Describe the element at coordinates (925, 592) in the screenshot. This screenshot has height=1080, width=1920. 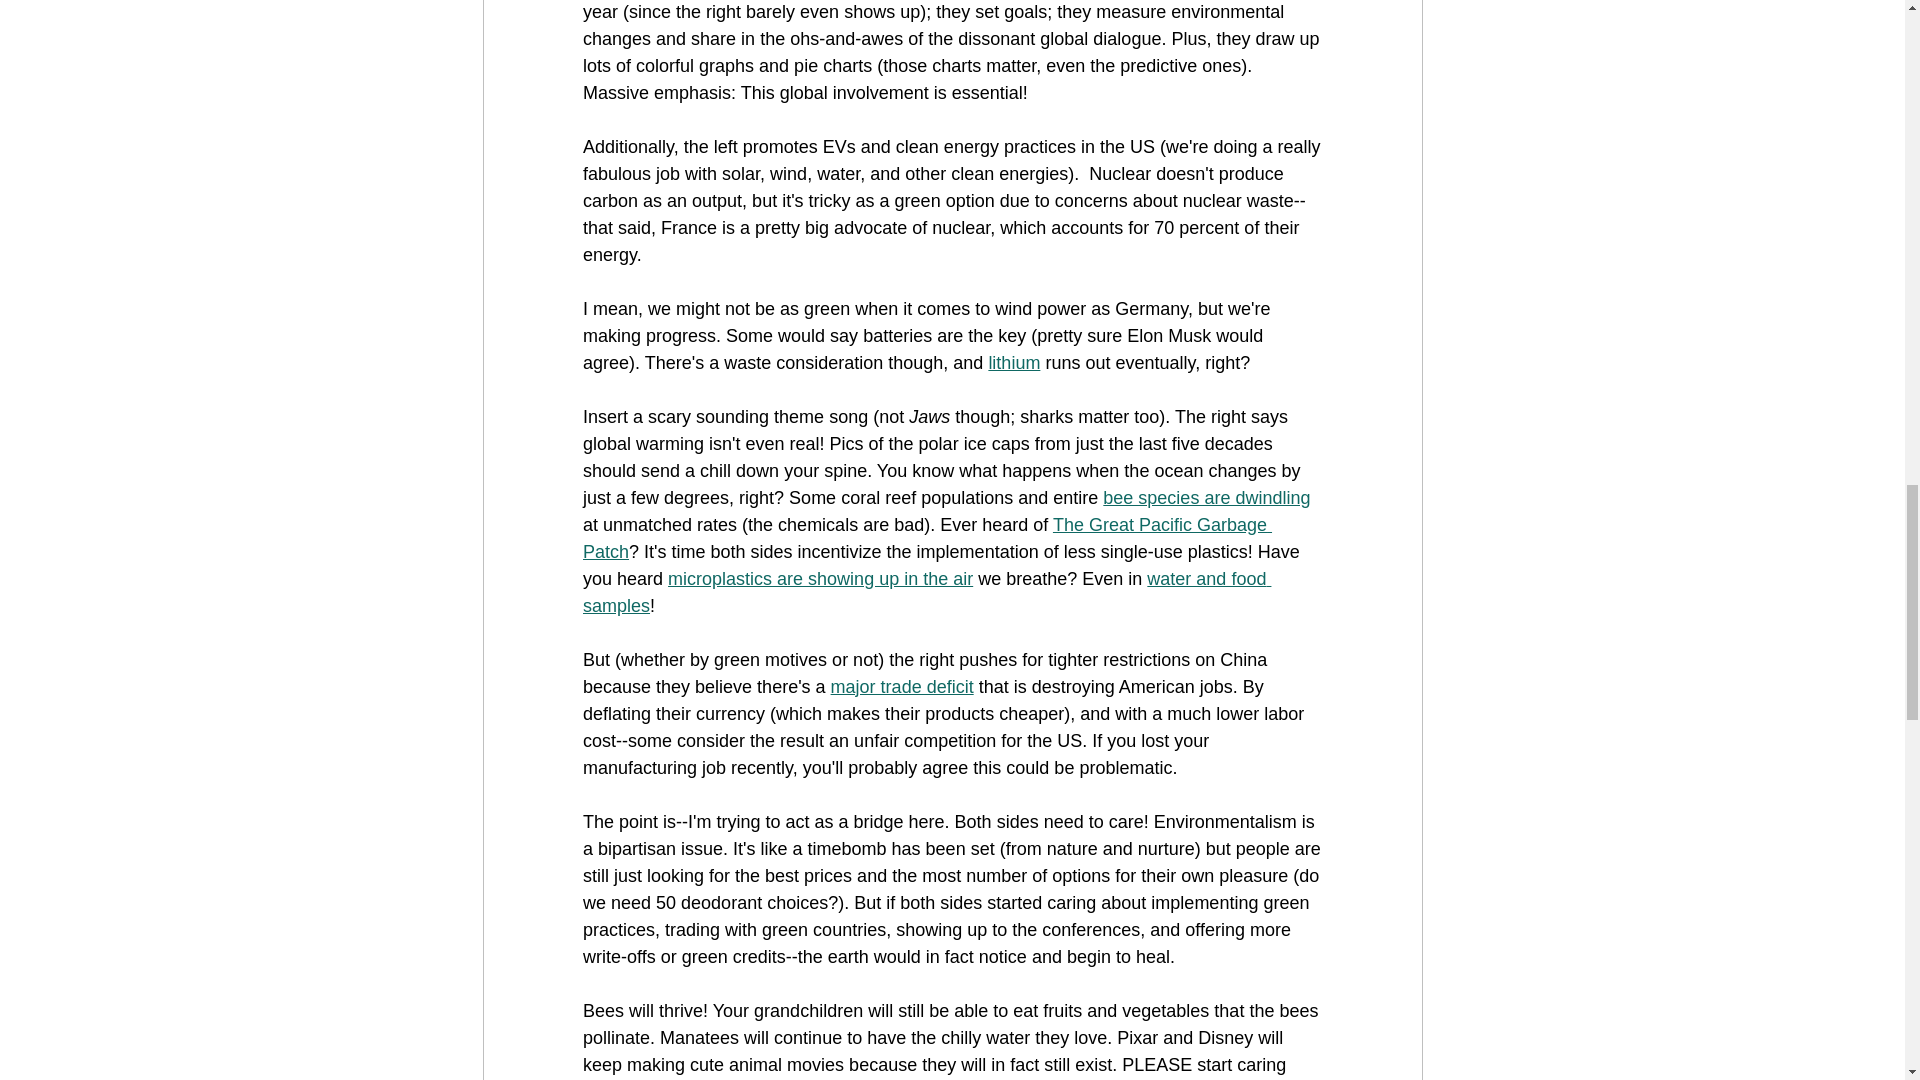
I see `water and food samples` at that location.